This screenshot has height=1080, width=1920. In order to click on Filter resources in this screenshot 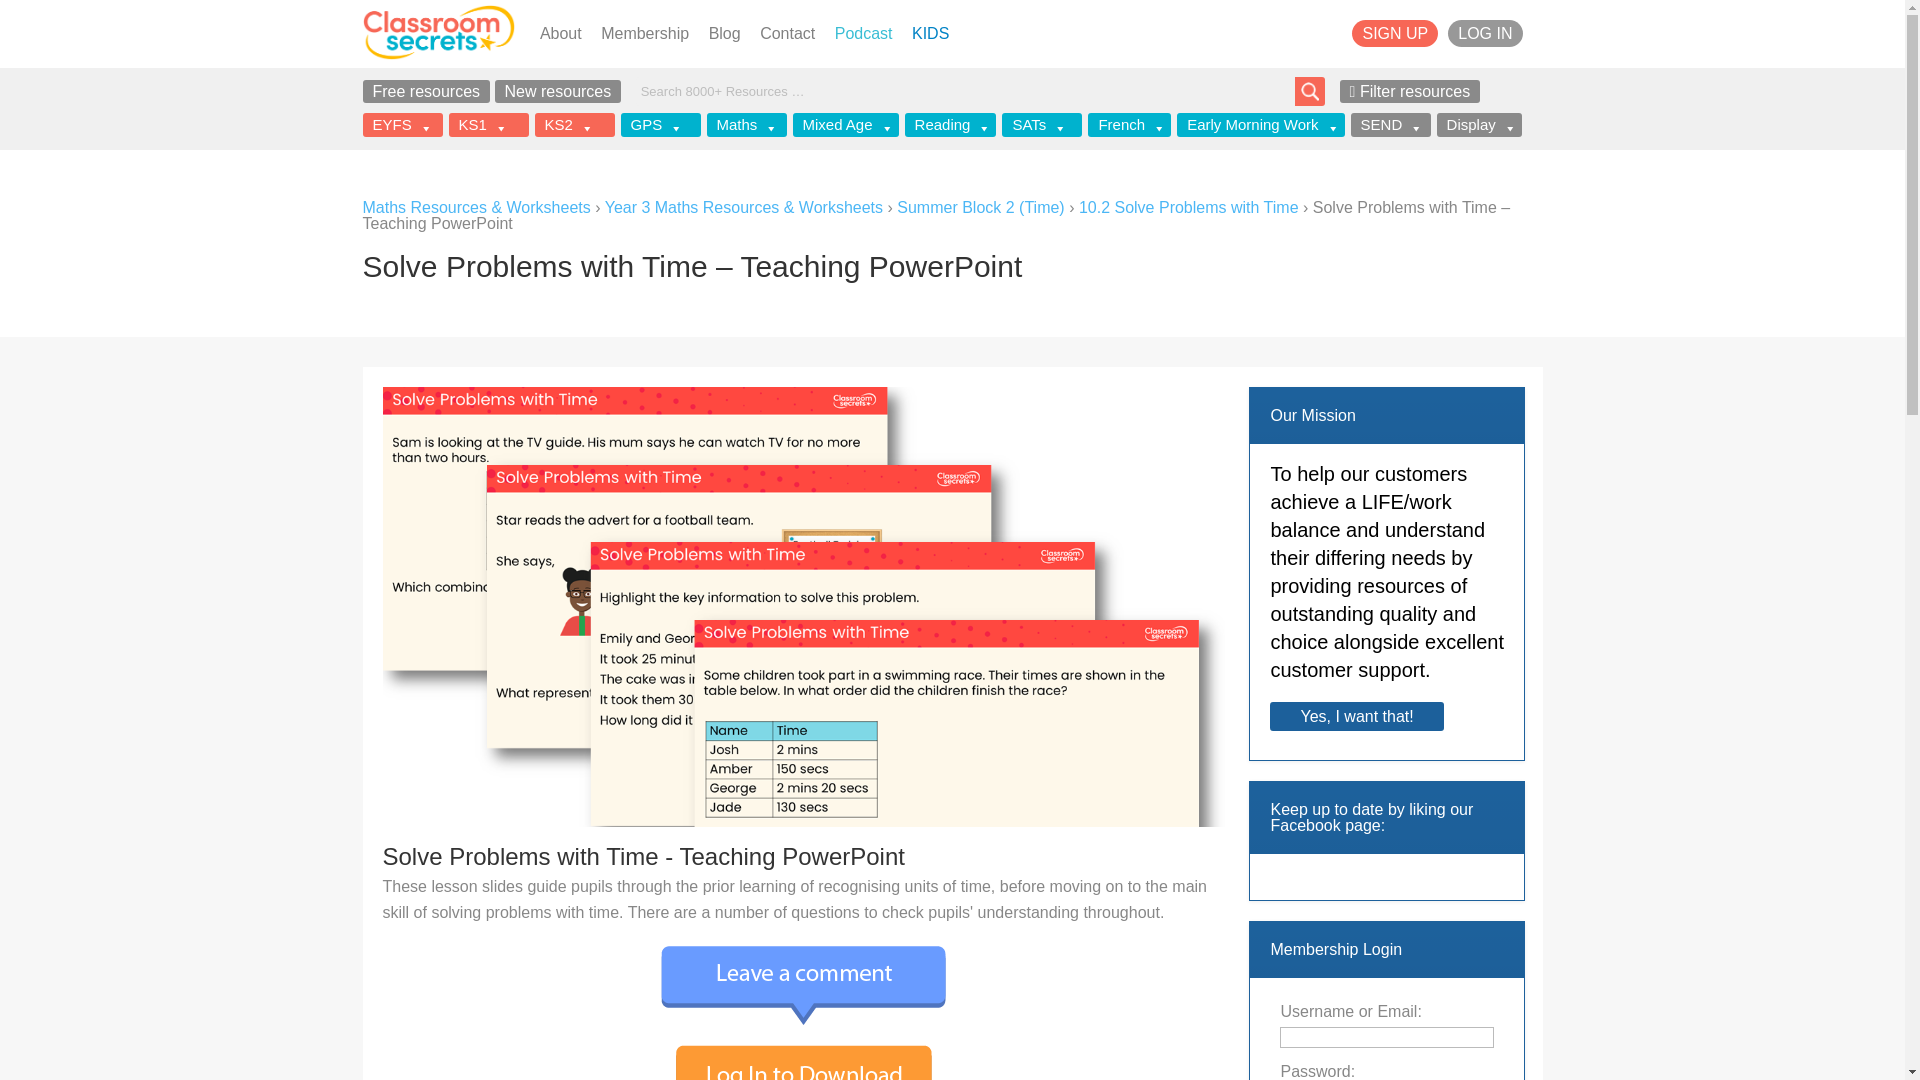, I will do `click(1410, 90)`.